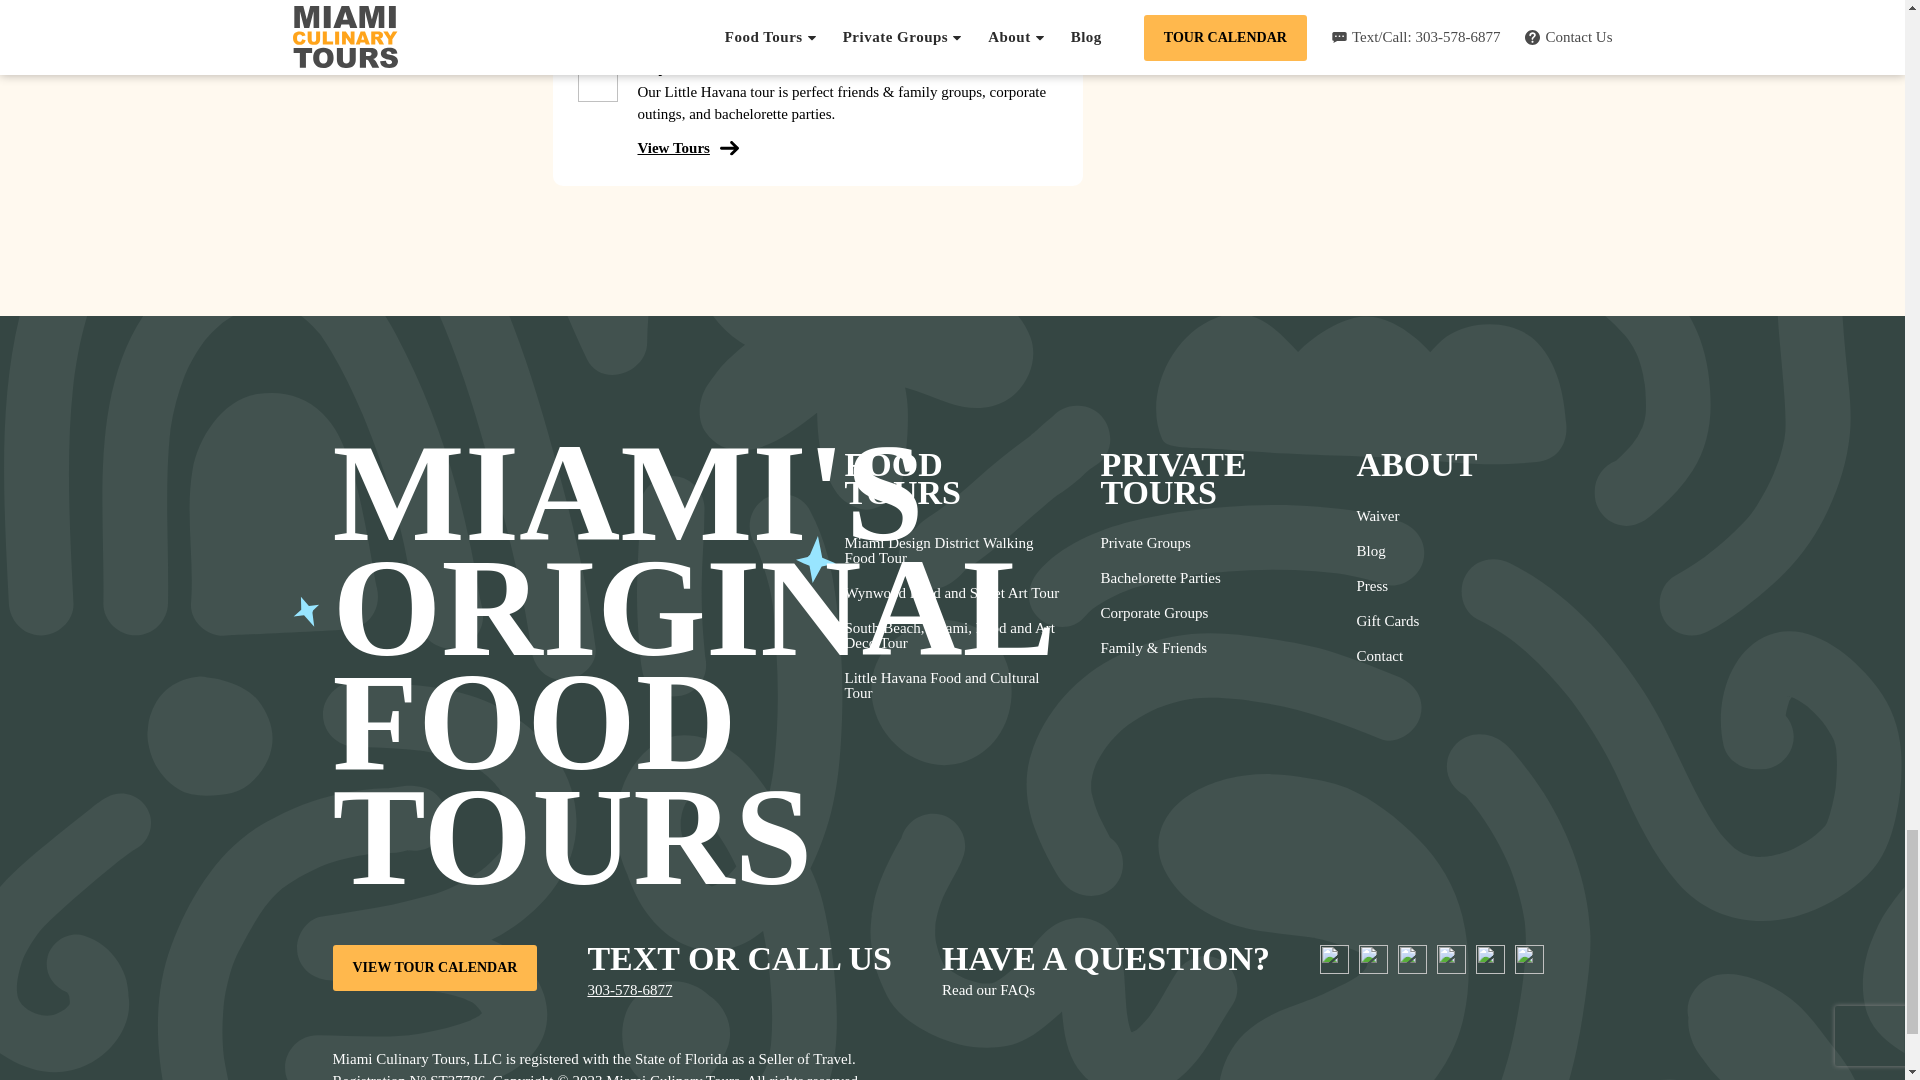  I want to click on Private Groups, so click(1160, 542).